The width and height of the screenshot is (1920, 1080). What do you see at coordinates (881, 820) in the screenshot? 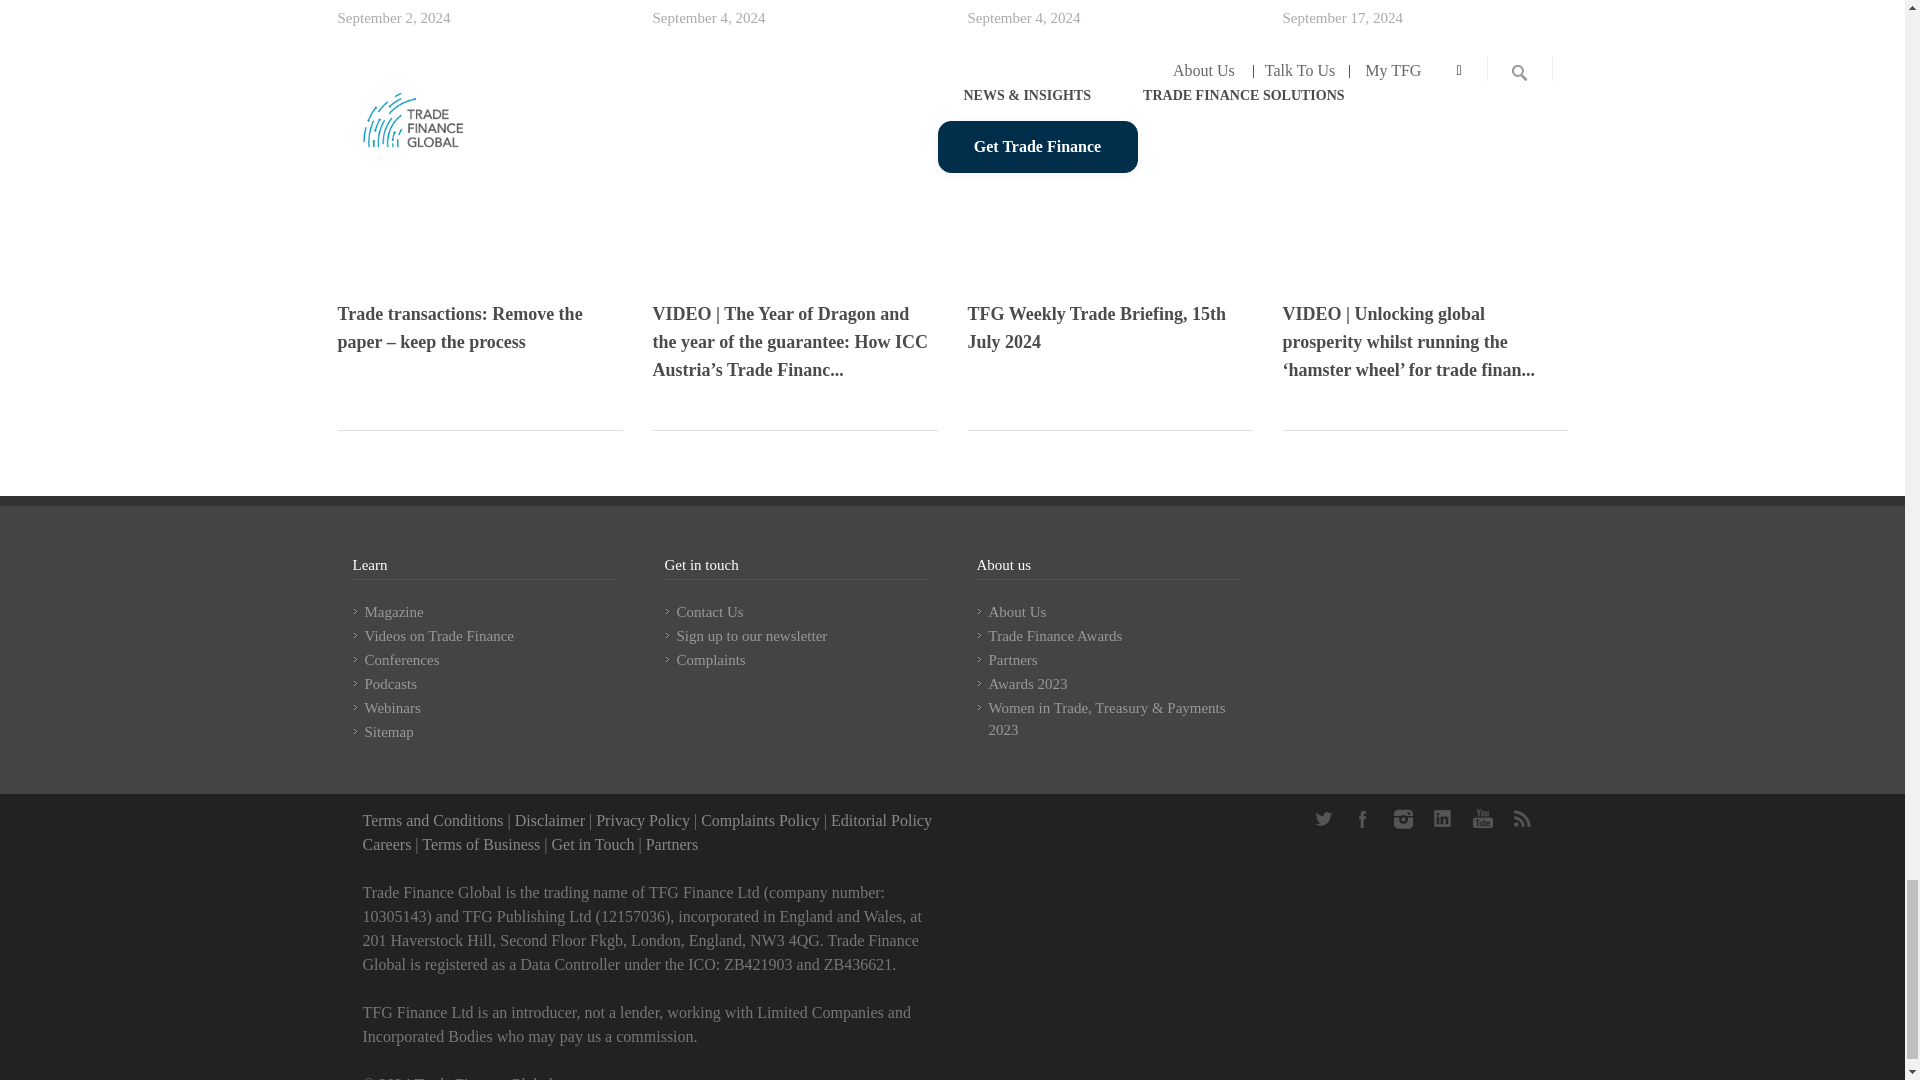
I see `Editorial Policy` at bounding box center [881, 820].